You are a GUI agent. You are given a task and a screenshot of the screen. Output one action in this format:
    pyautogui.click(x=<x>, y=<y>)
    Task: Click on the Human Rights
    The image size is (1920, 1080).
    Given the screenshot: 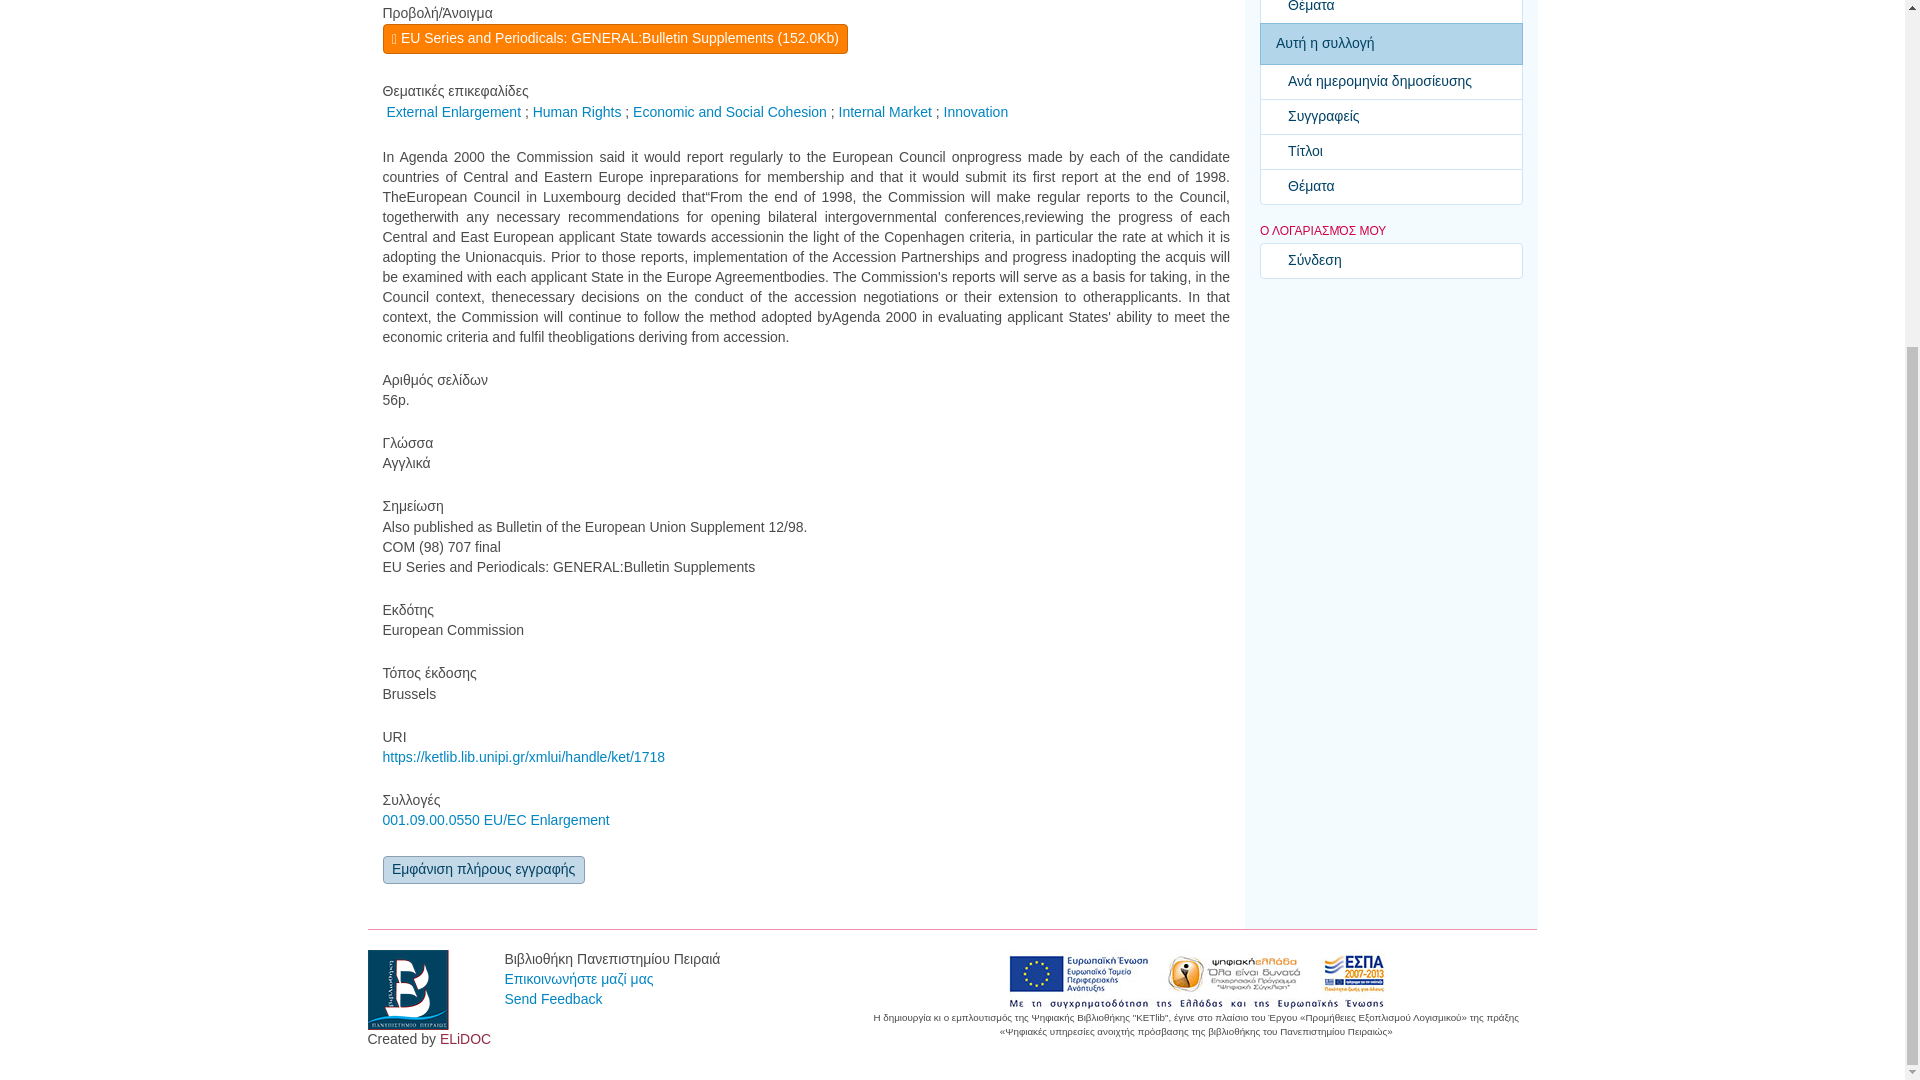 What is the action you would take?
    pyautogui.click(x=578, y=111)
    